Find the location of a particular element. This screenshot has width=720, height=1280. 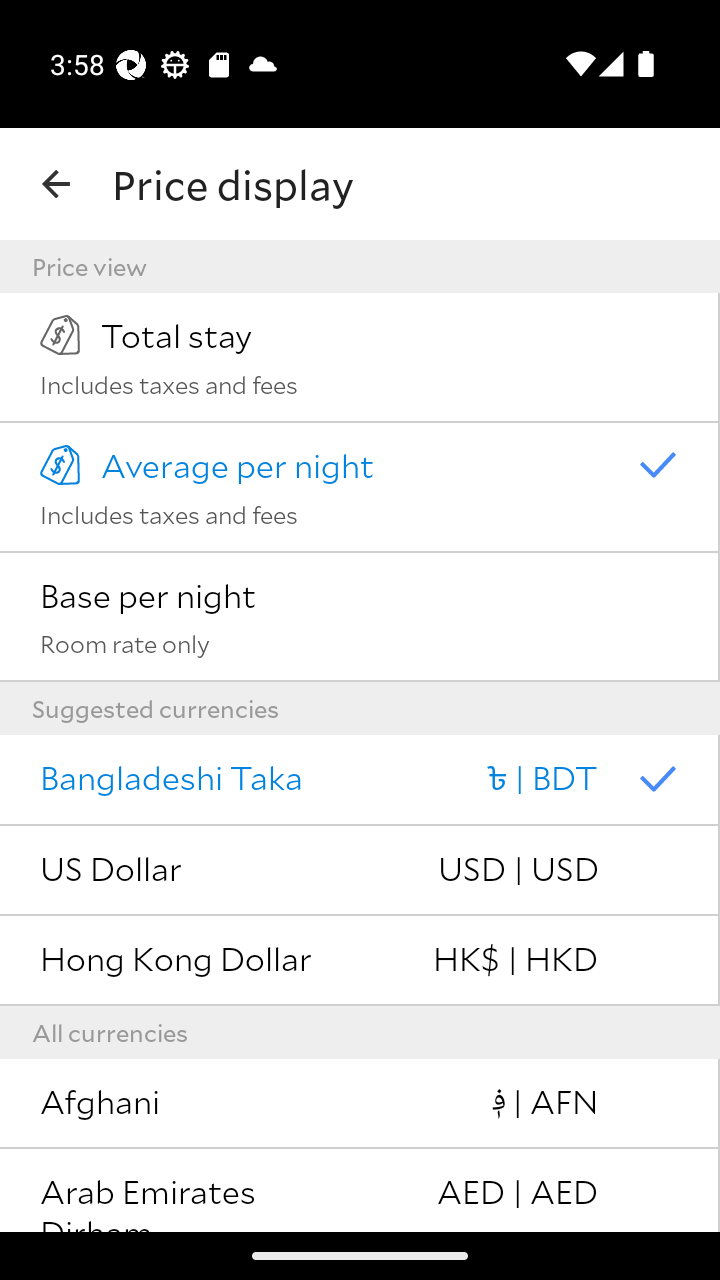

Bangladeshi Taka ৳ | BDT is located at coordinates (360, 780).